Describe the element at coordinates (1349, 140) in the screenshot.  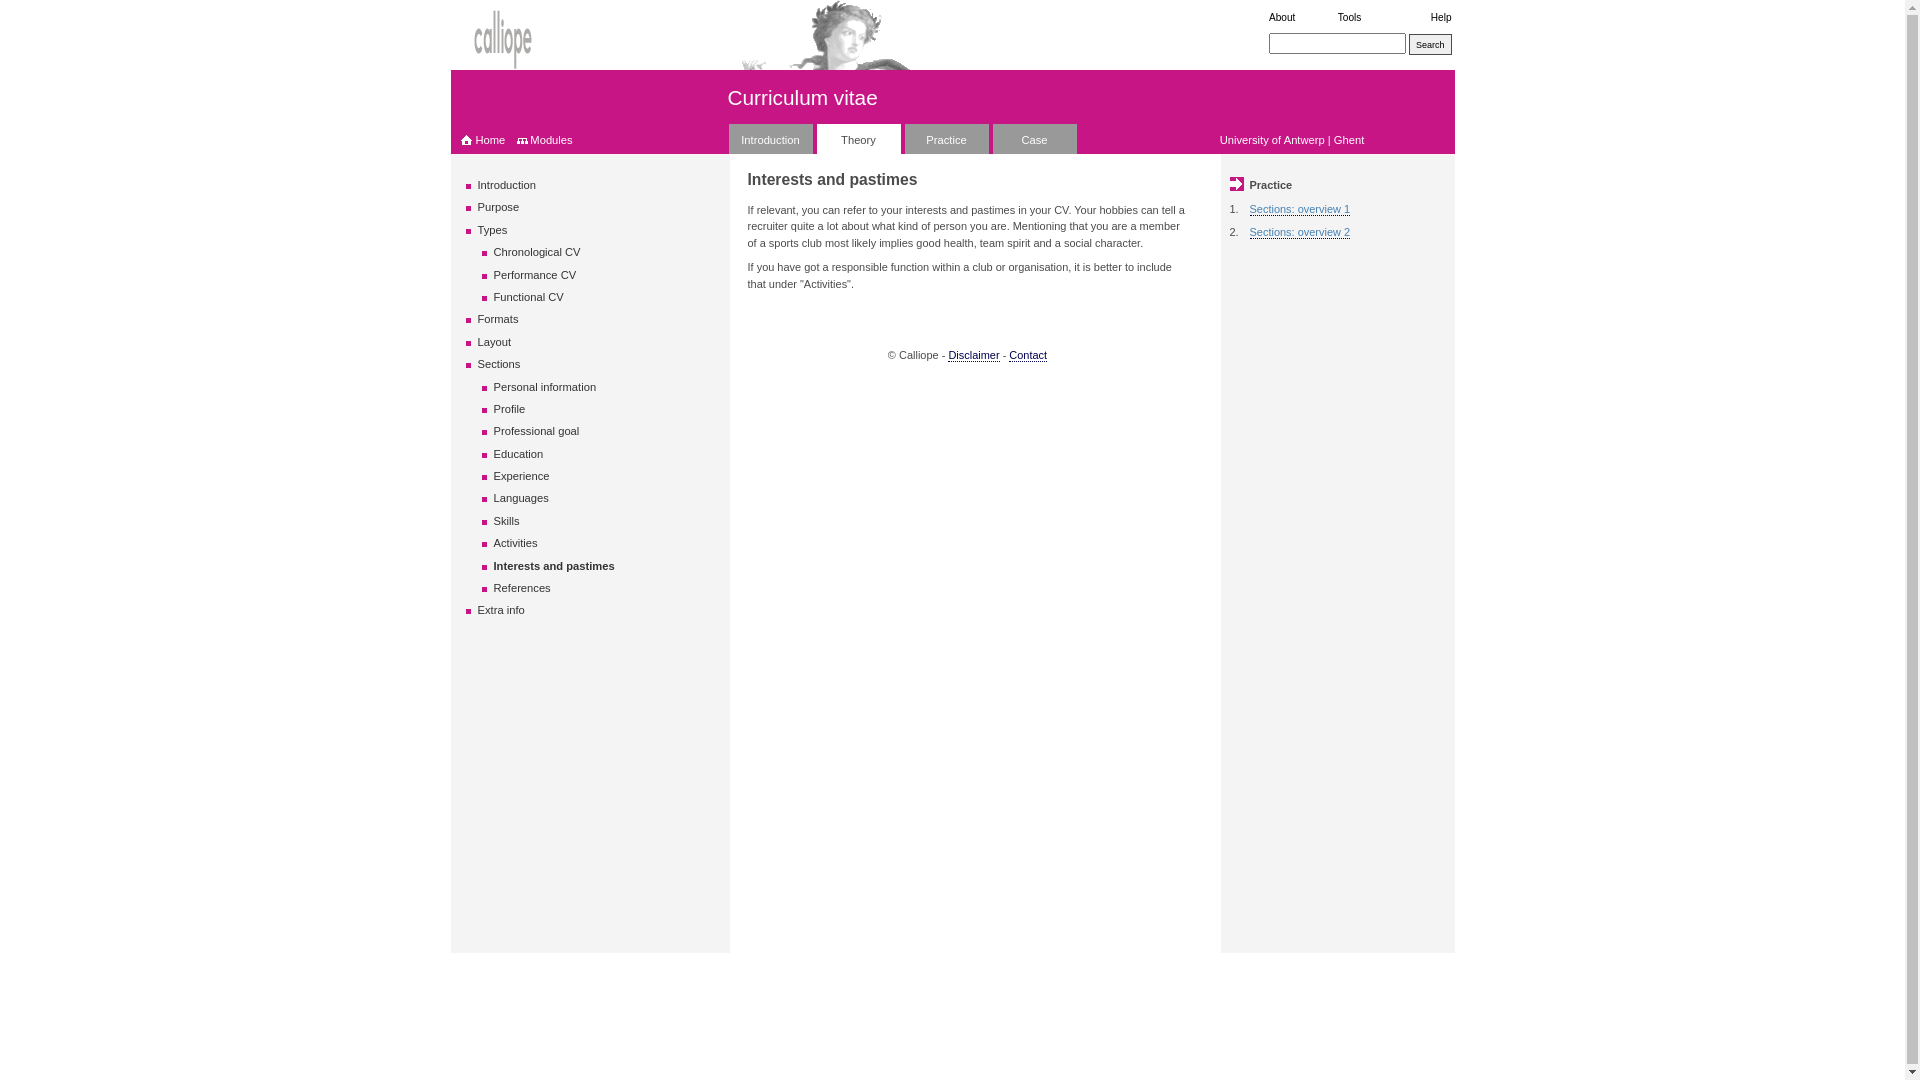
I see `Ghent` at that location.